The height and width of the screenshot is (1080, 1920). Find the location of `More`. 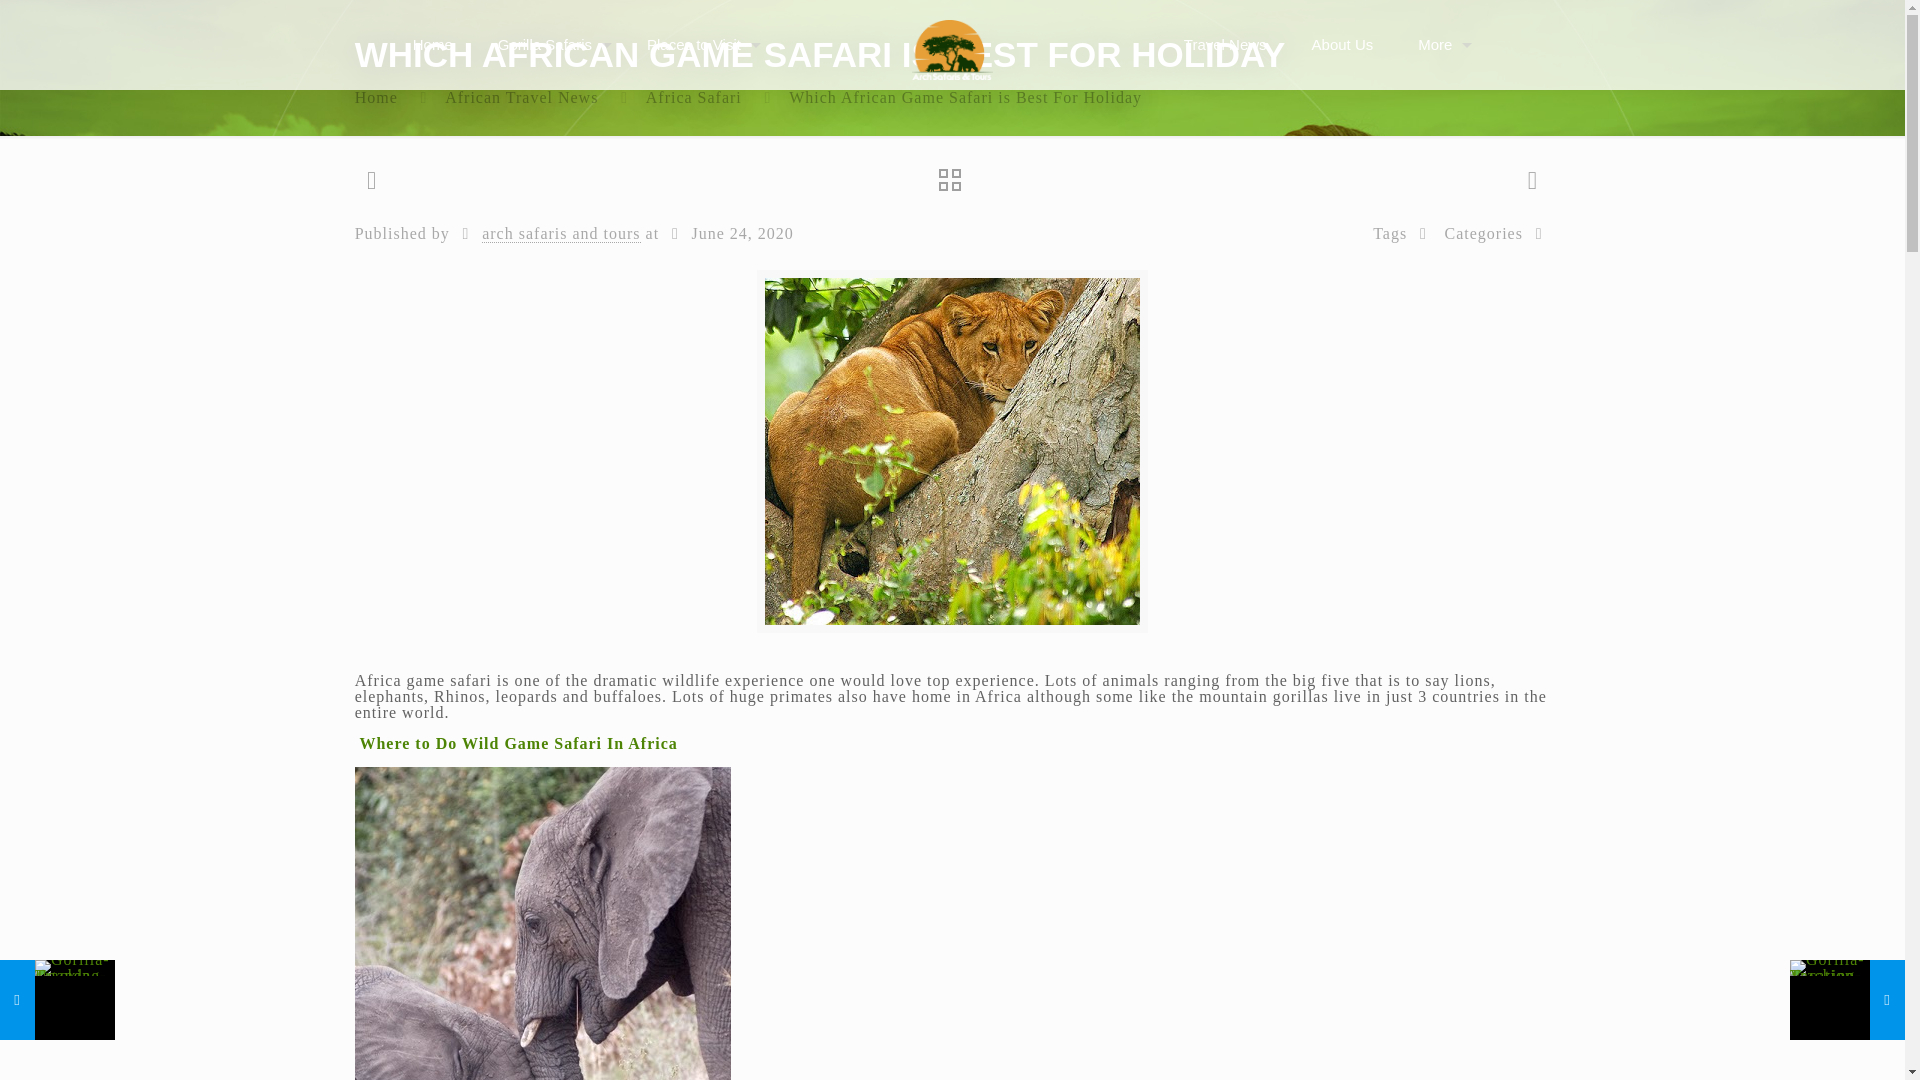

More is located at coordinates (1440, 44).